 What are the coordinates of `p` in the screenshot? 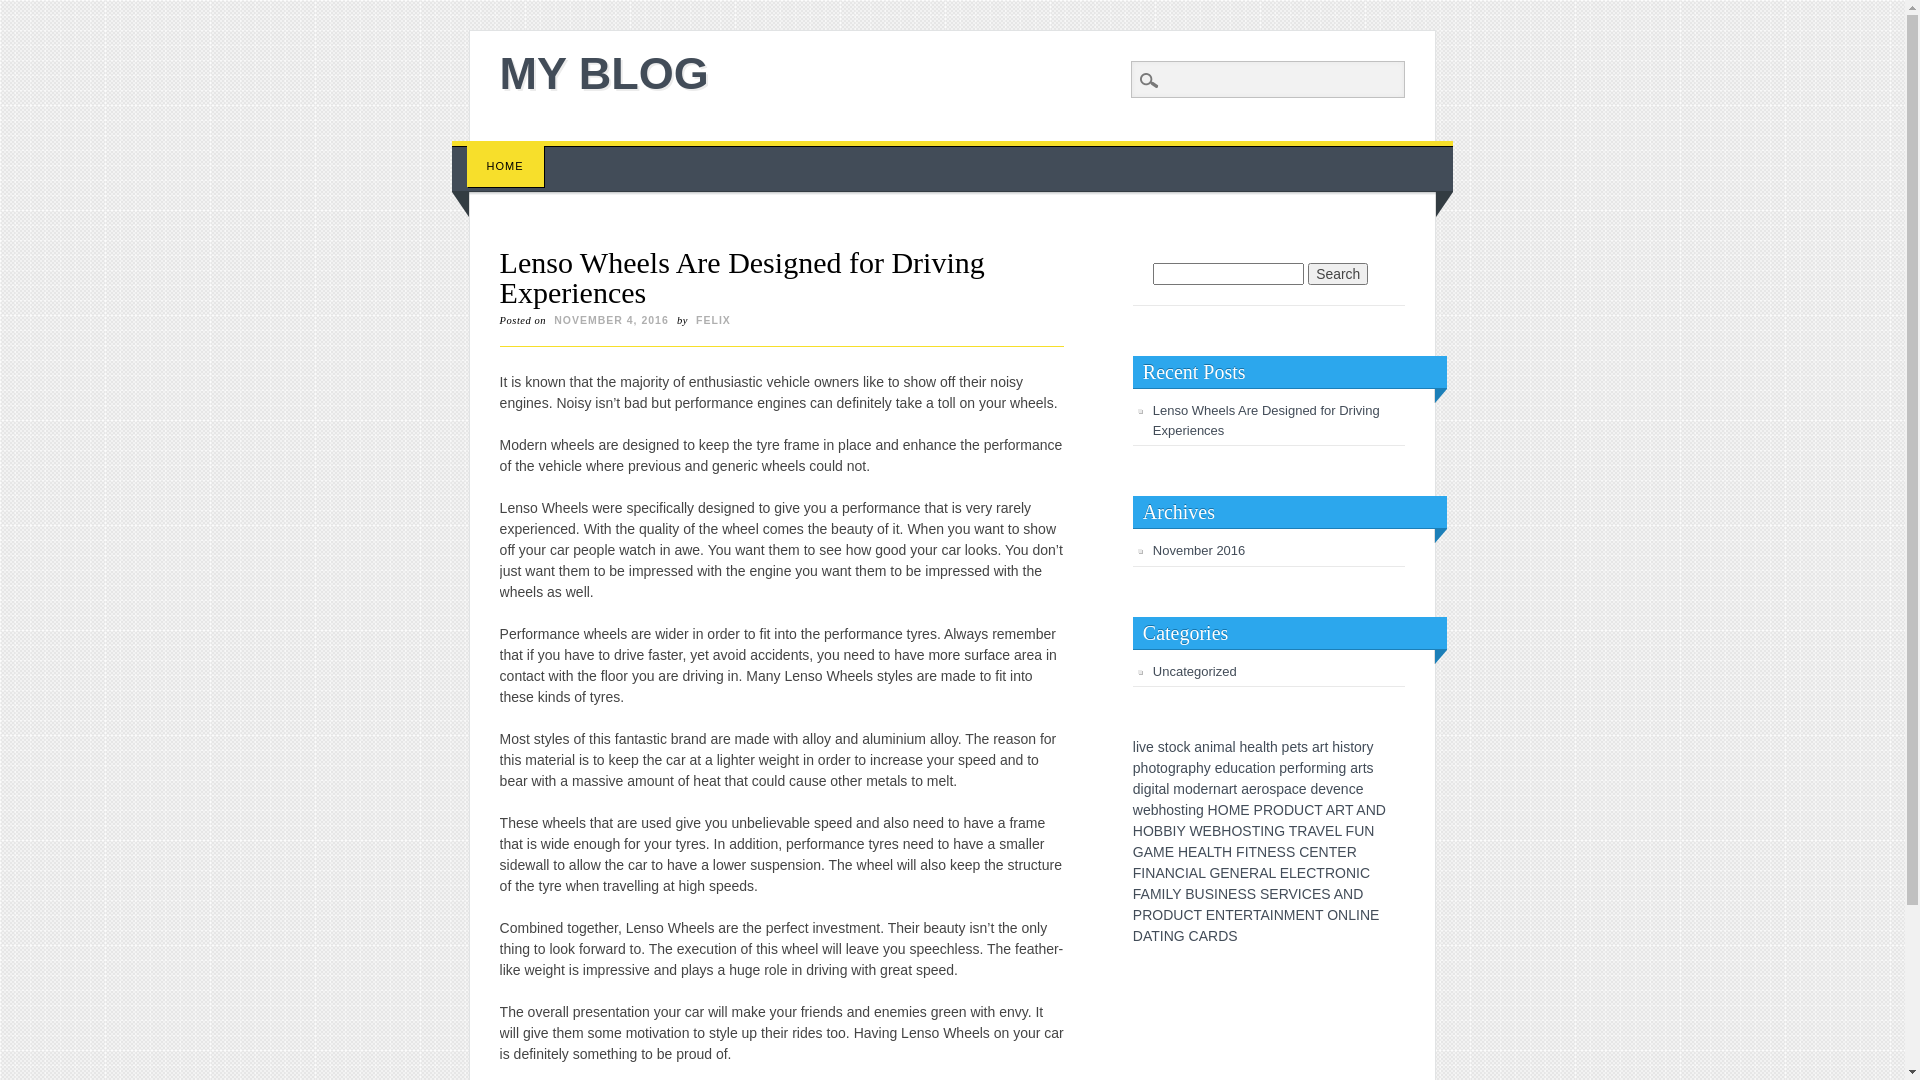 It's located at (1192, 768).